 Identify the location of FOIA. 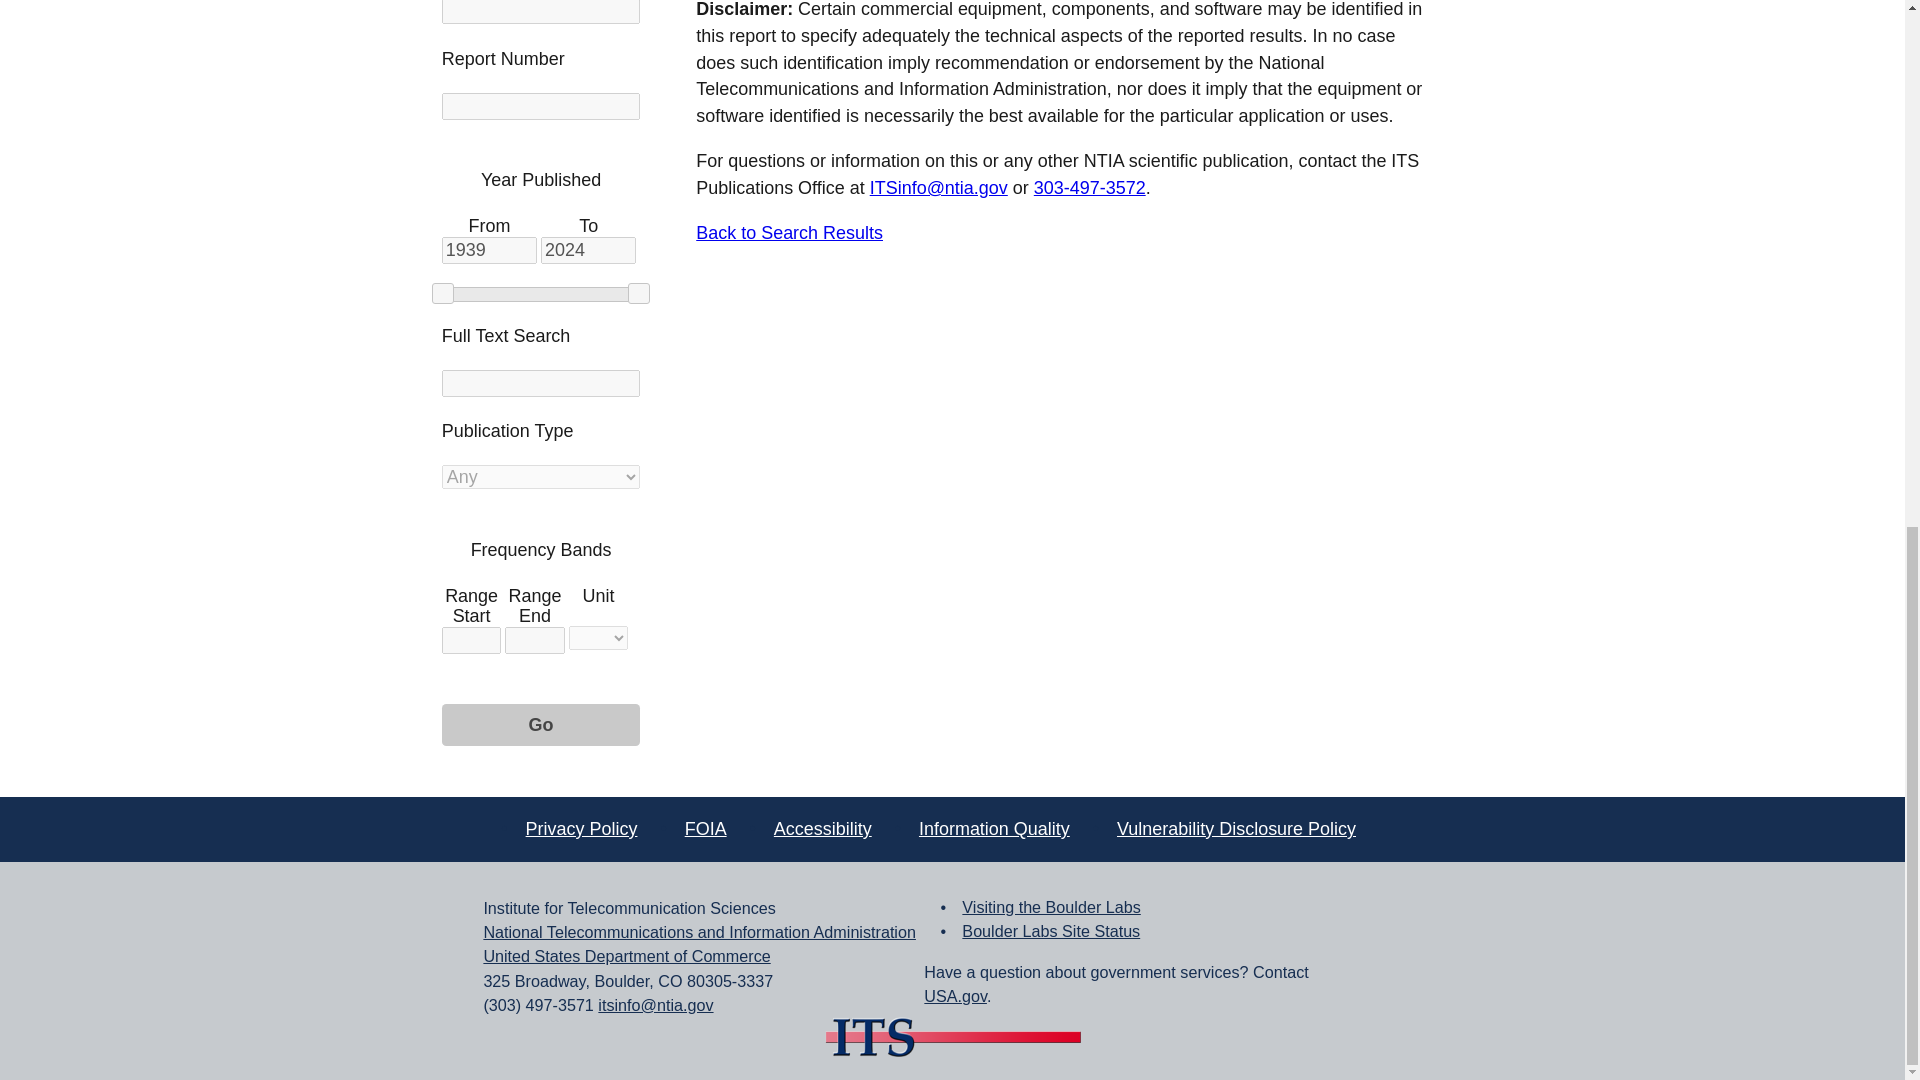
(706, 828).